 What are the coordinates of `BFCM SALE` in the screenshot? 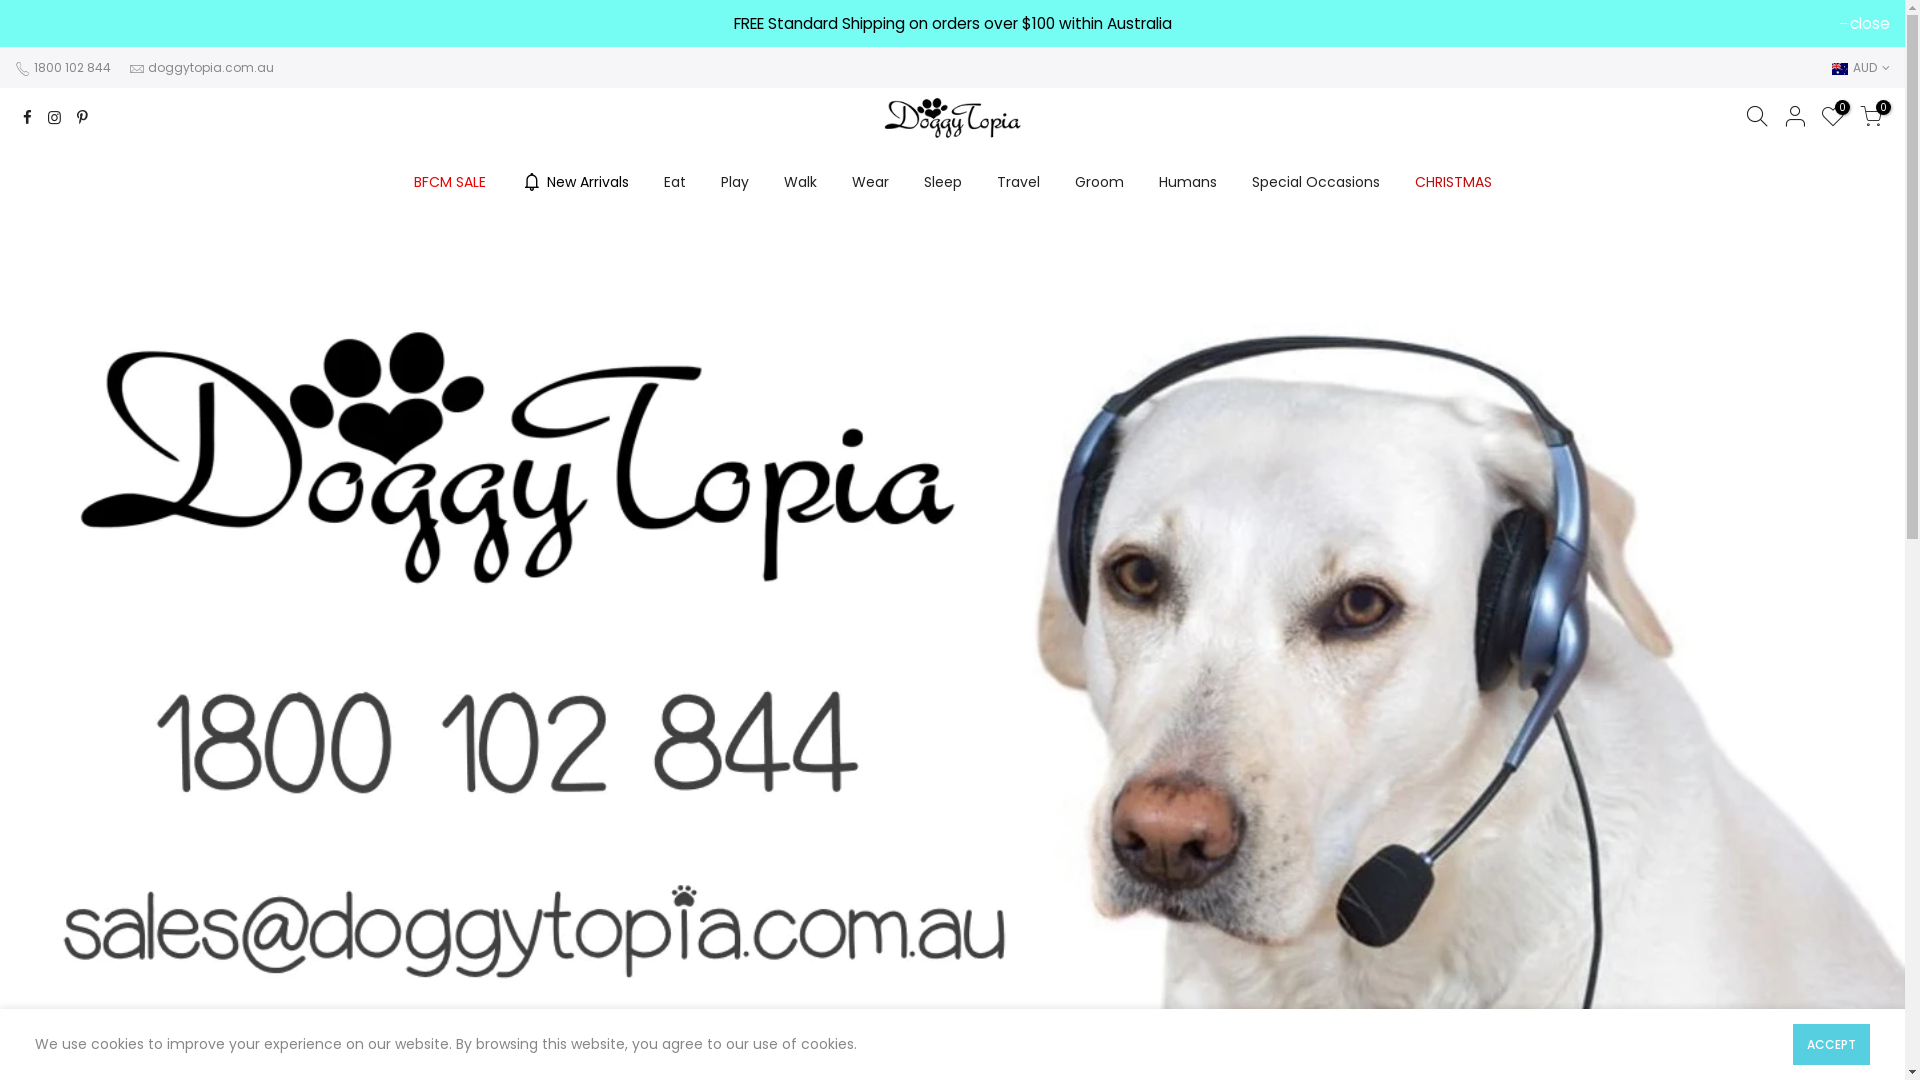 It's located at (450, 182).